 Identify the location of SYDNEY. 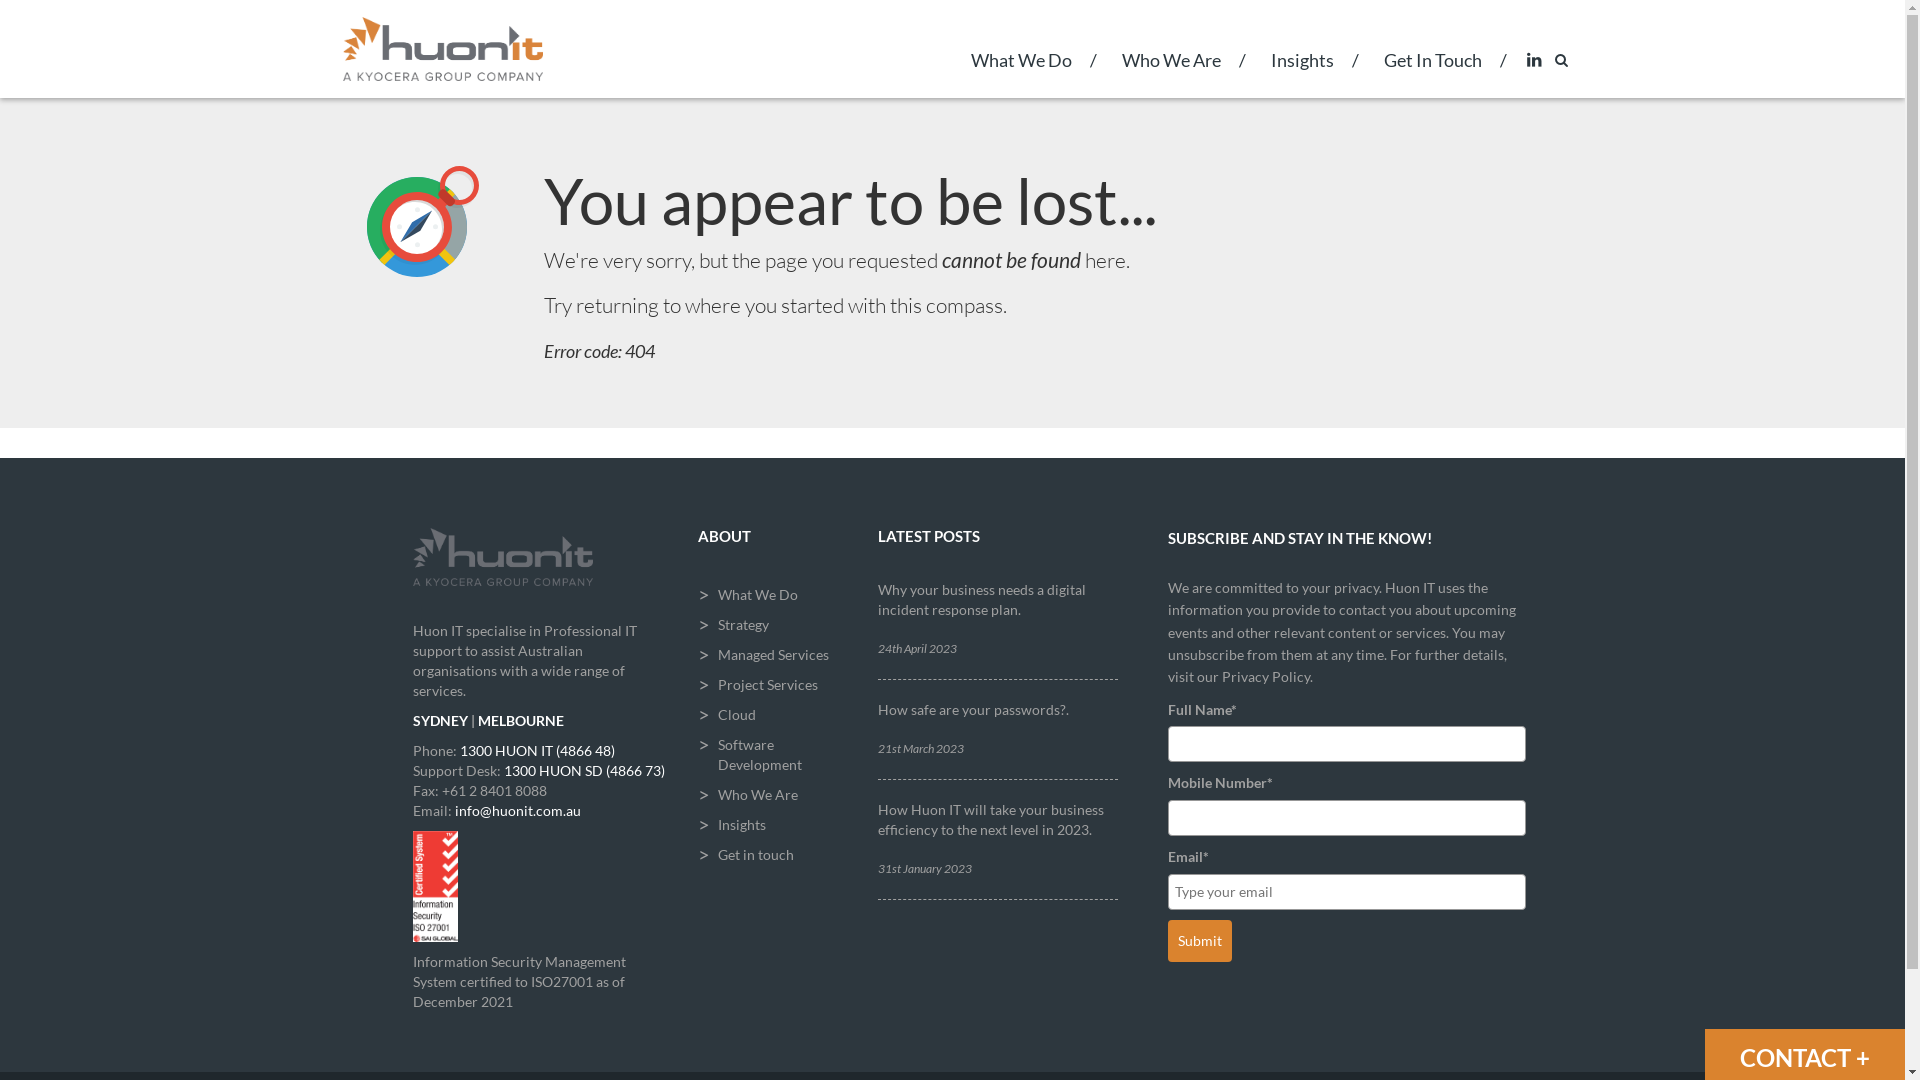
(440, 720).